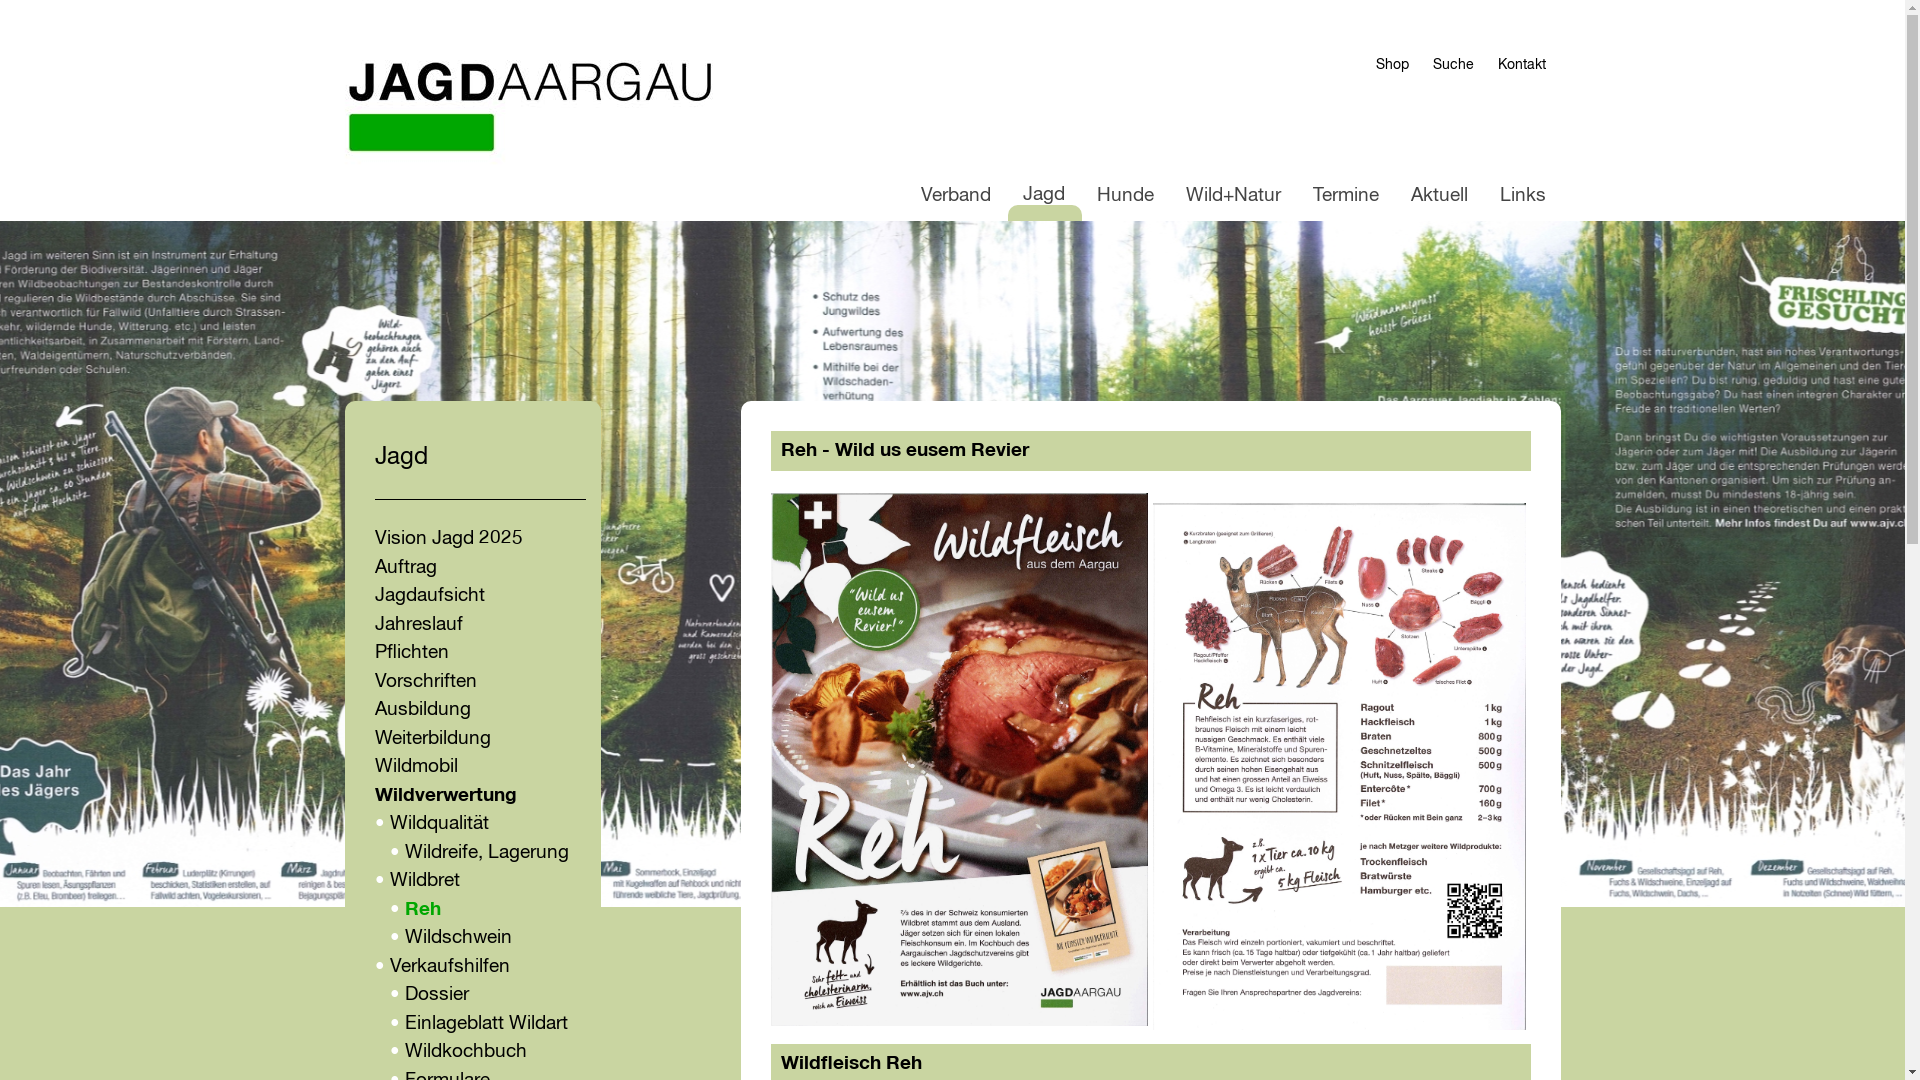 The image size is (1920, 1080). What do you see at coordinates (1346, 196) in the screenshot?
I see `Termine` at bounding box center [1346, 196].